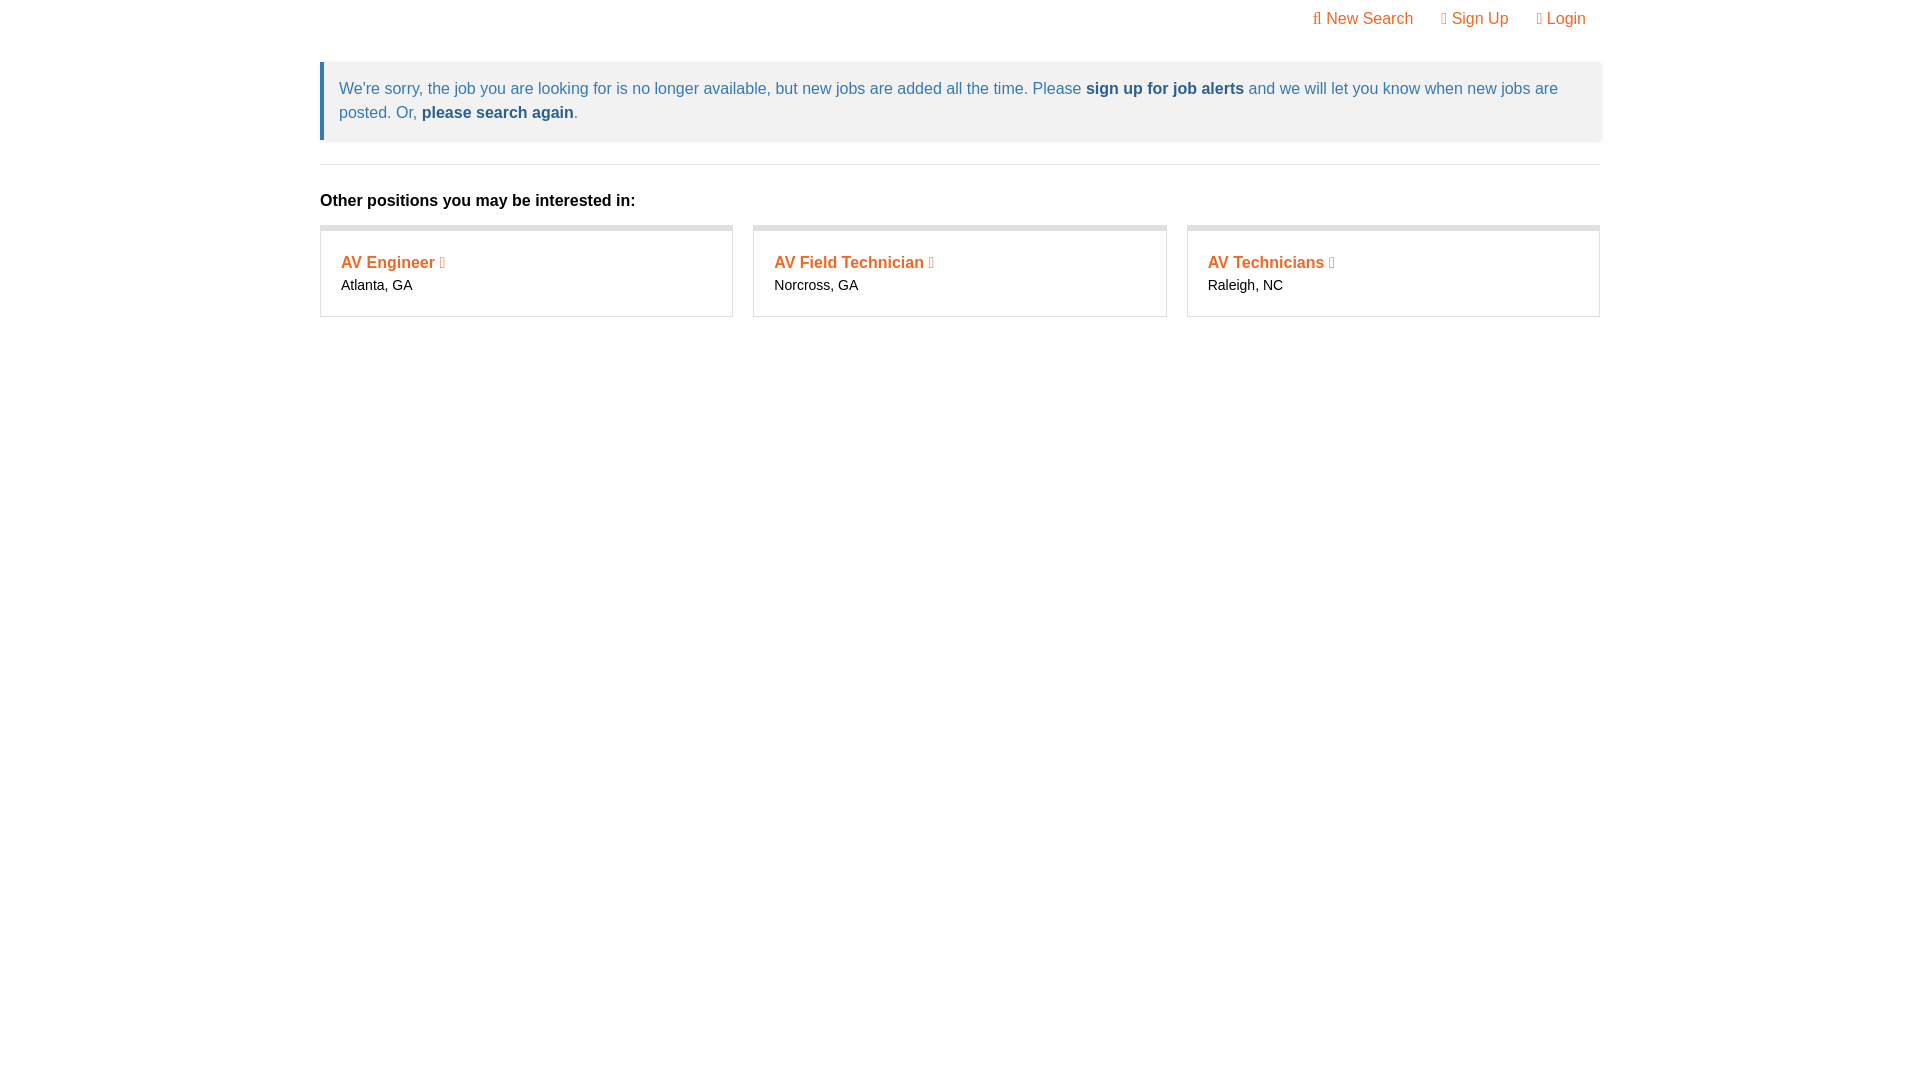 Image resolution: width=1920 pixels, height=1080 pixels. Describe the element at coordinates (1560, 18) in the screenshot. I see `Login` at that location.